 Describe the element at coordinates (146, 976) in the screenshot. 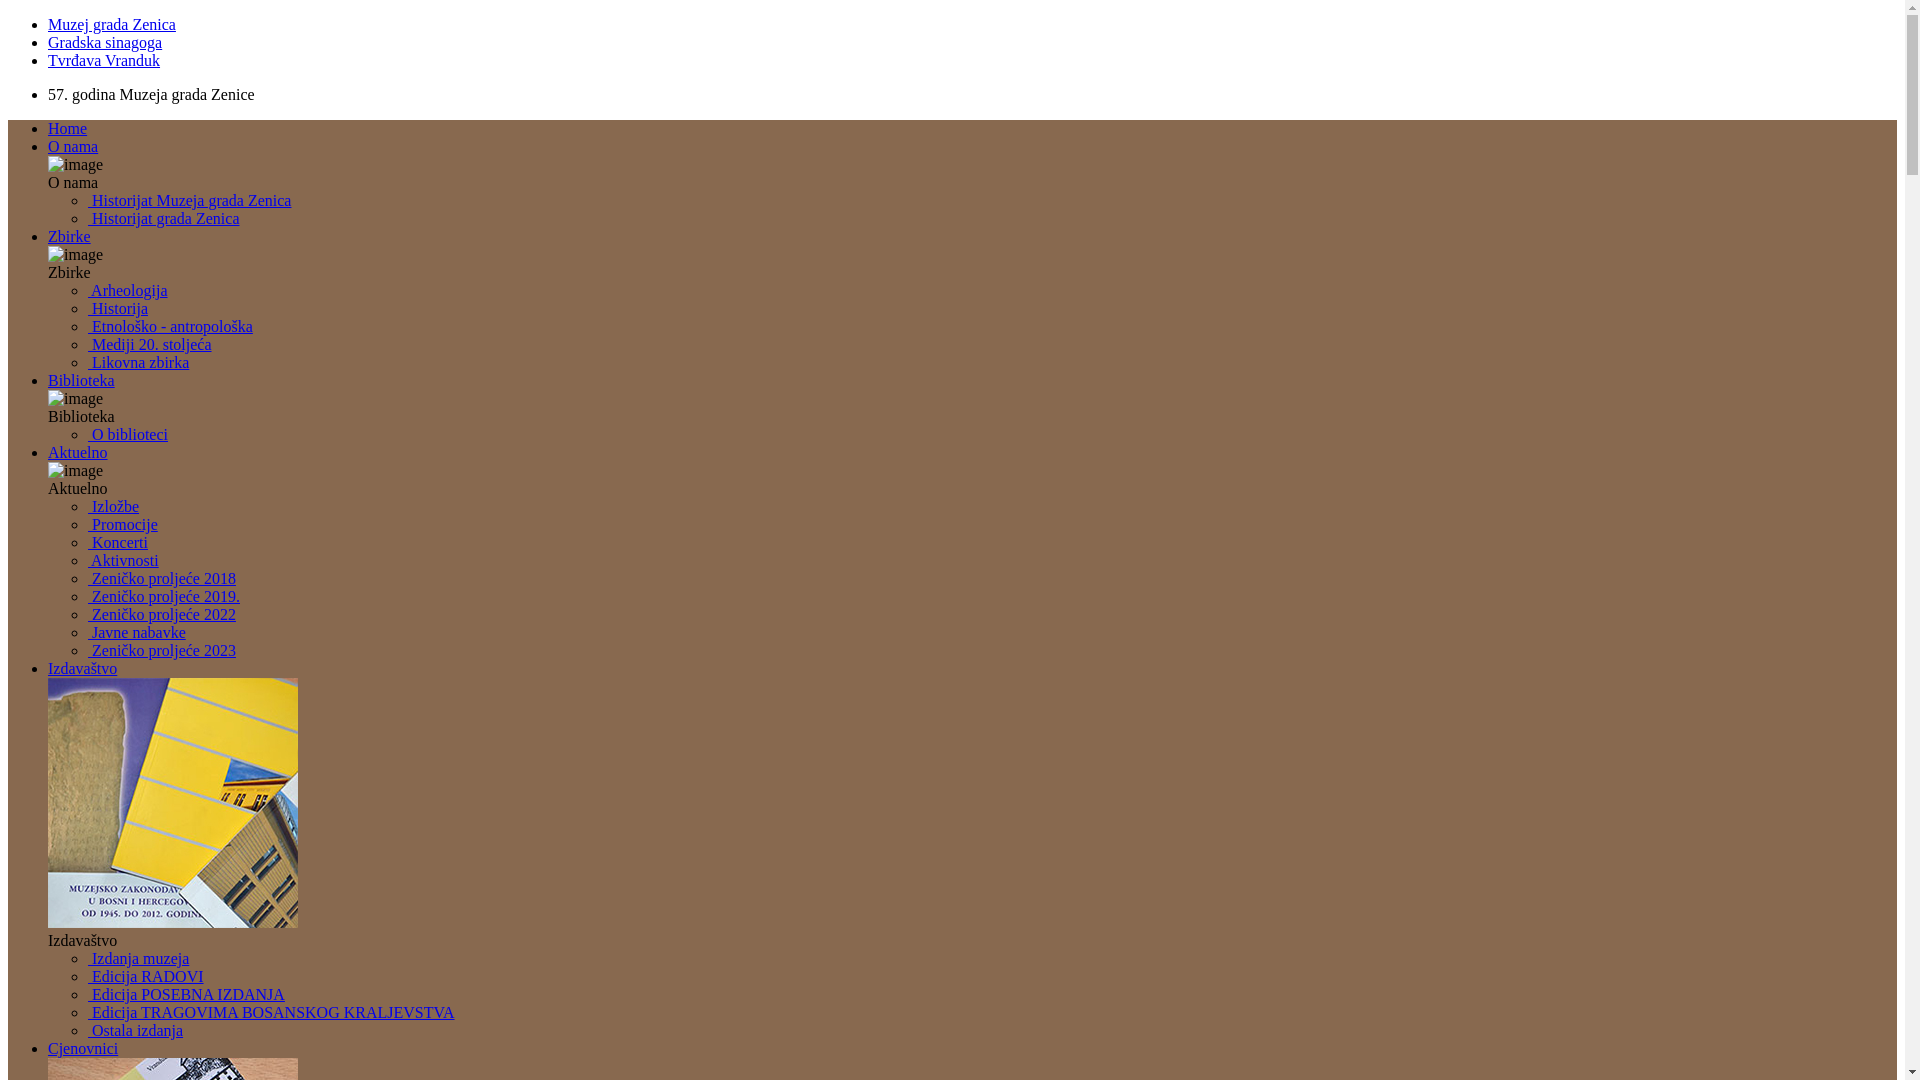

I see ` Edicija RADOVI` at that location.